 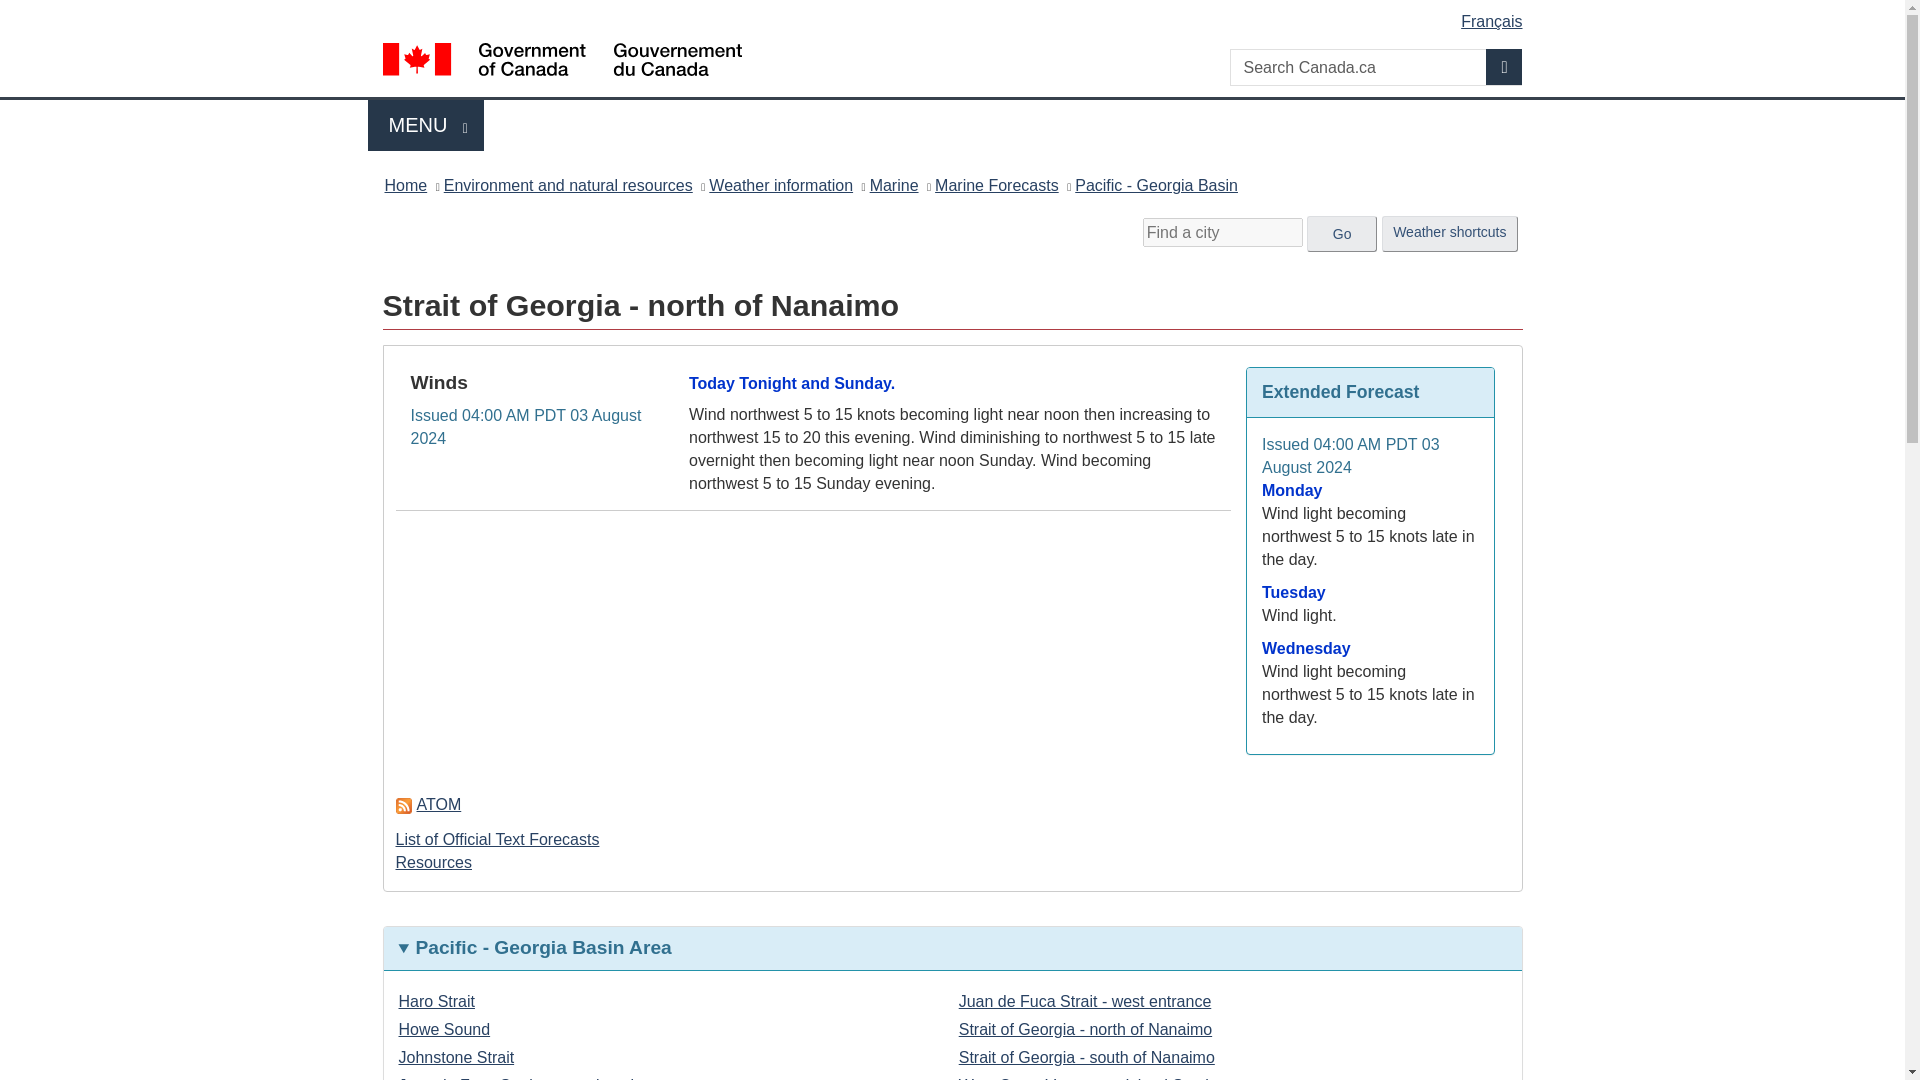 I want to click on Search, so click(x=428, y=804).